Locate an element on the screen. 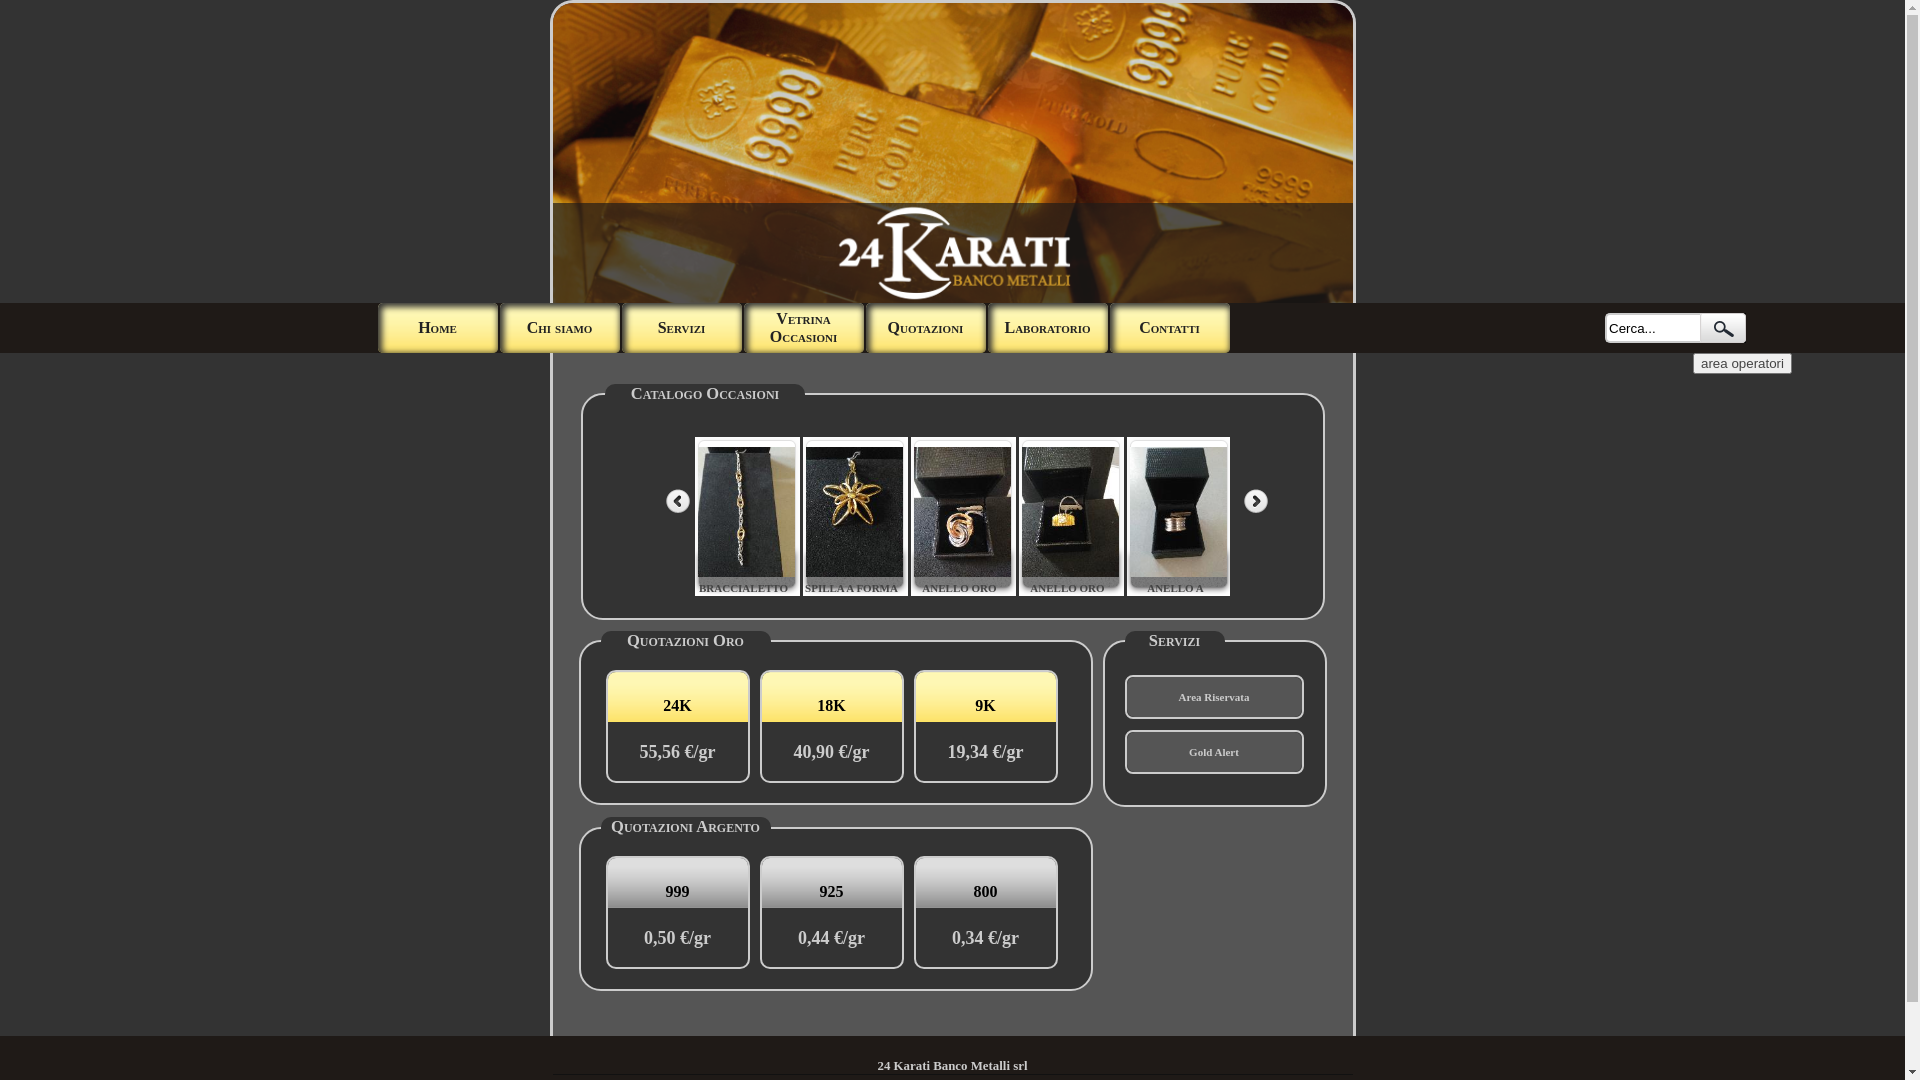  area operatori is located at coordinates (1742, 363).